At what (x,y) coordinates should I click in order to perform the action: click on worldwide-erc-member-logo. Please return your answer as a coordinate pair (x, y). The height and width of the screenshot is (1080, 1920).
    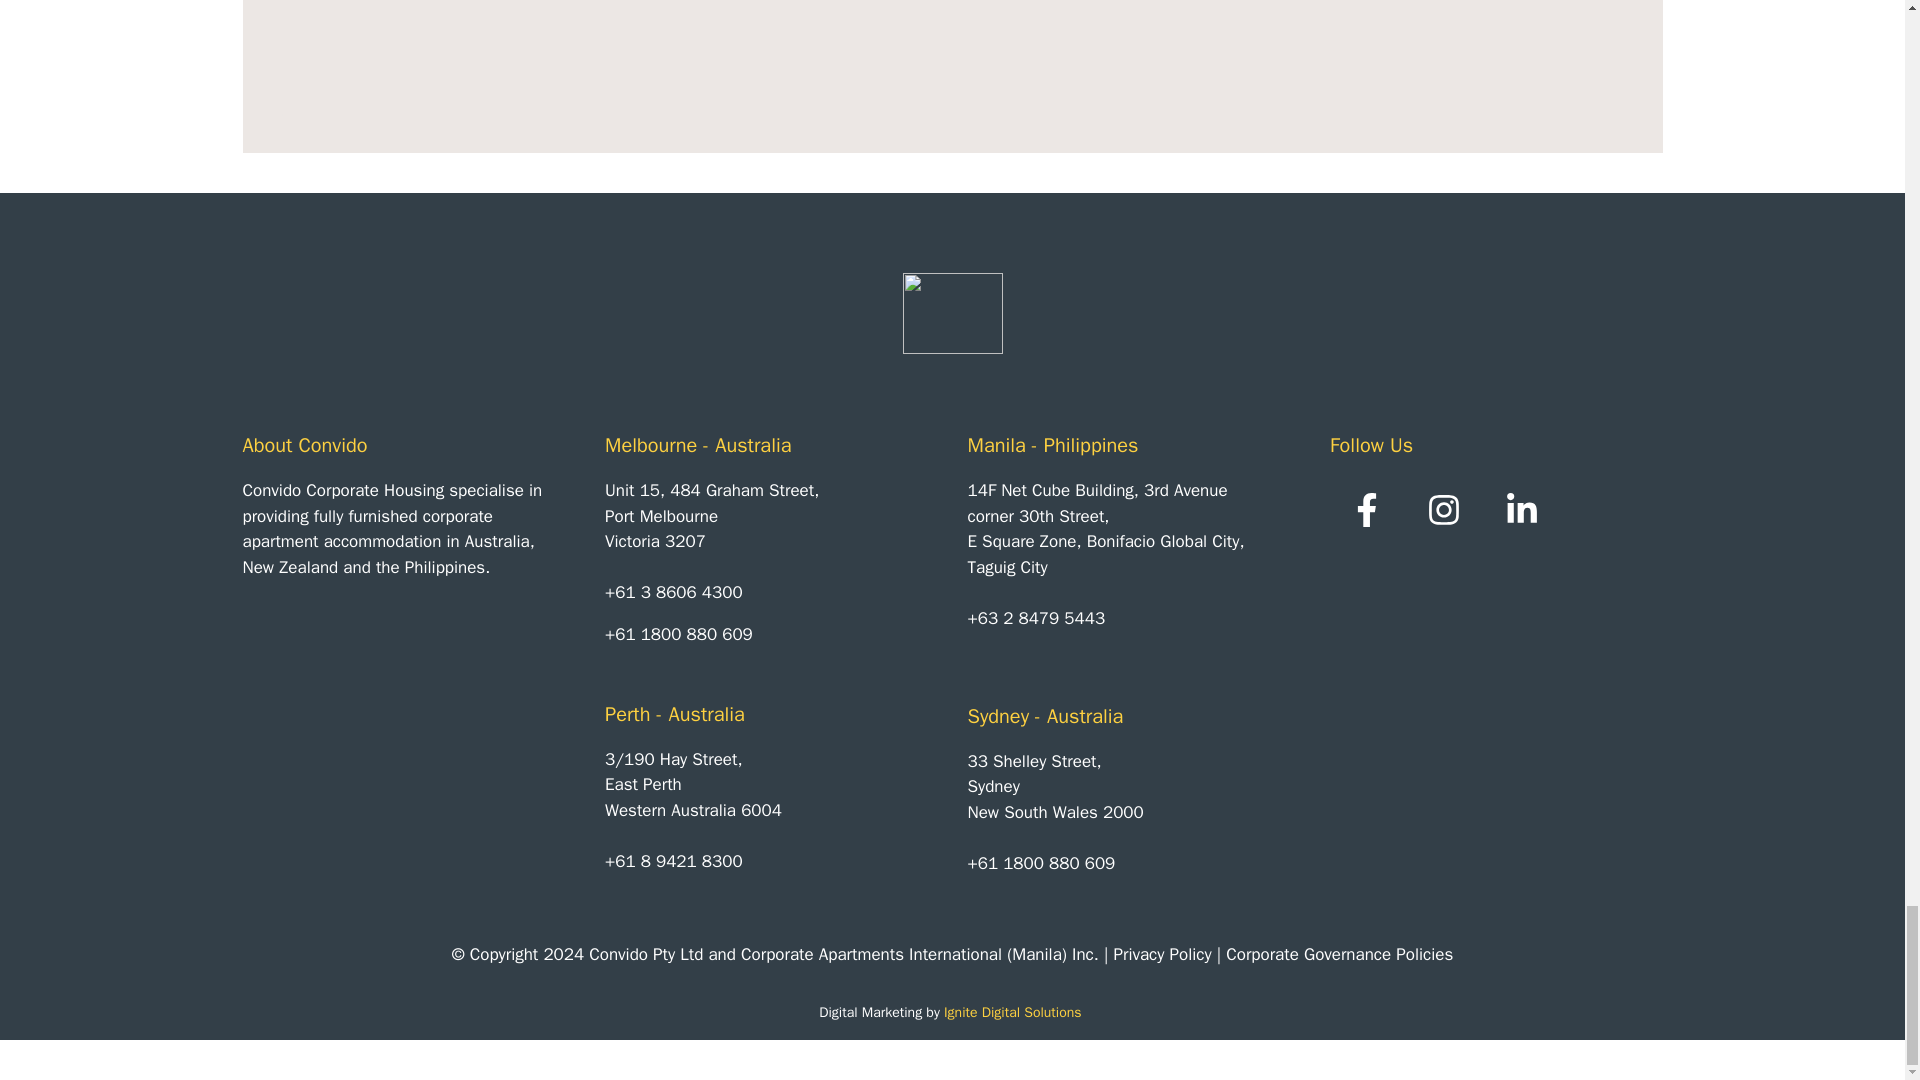
    Looking at the image, I should click on (570, 1060).